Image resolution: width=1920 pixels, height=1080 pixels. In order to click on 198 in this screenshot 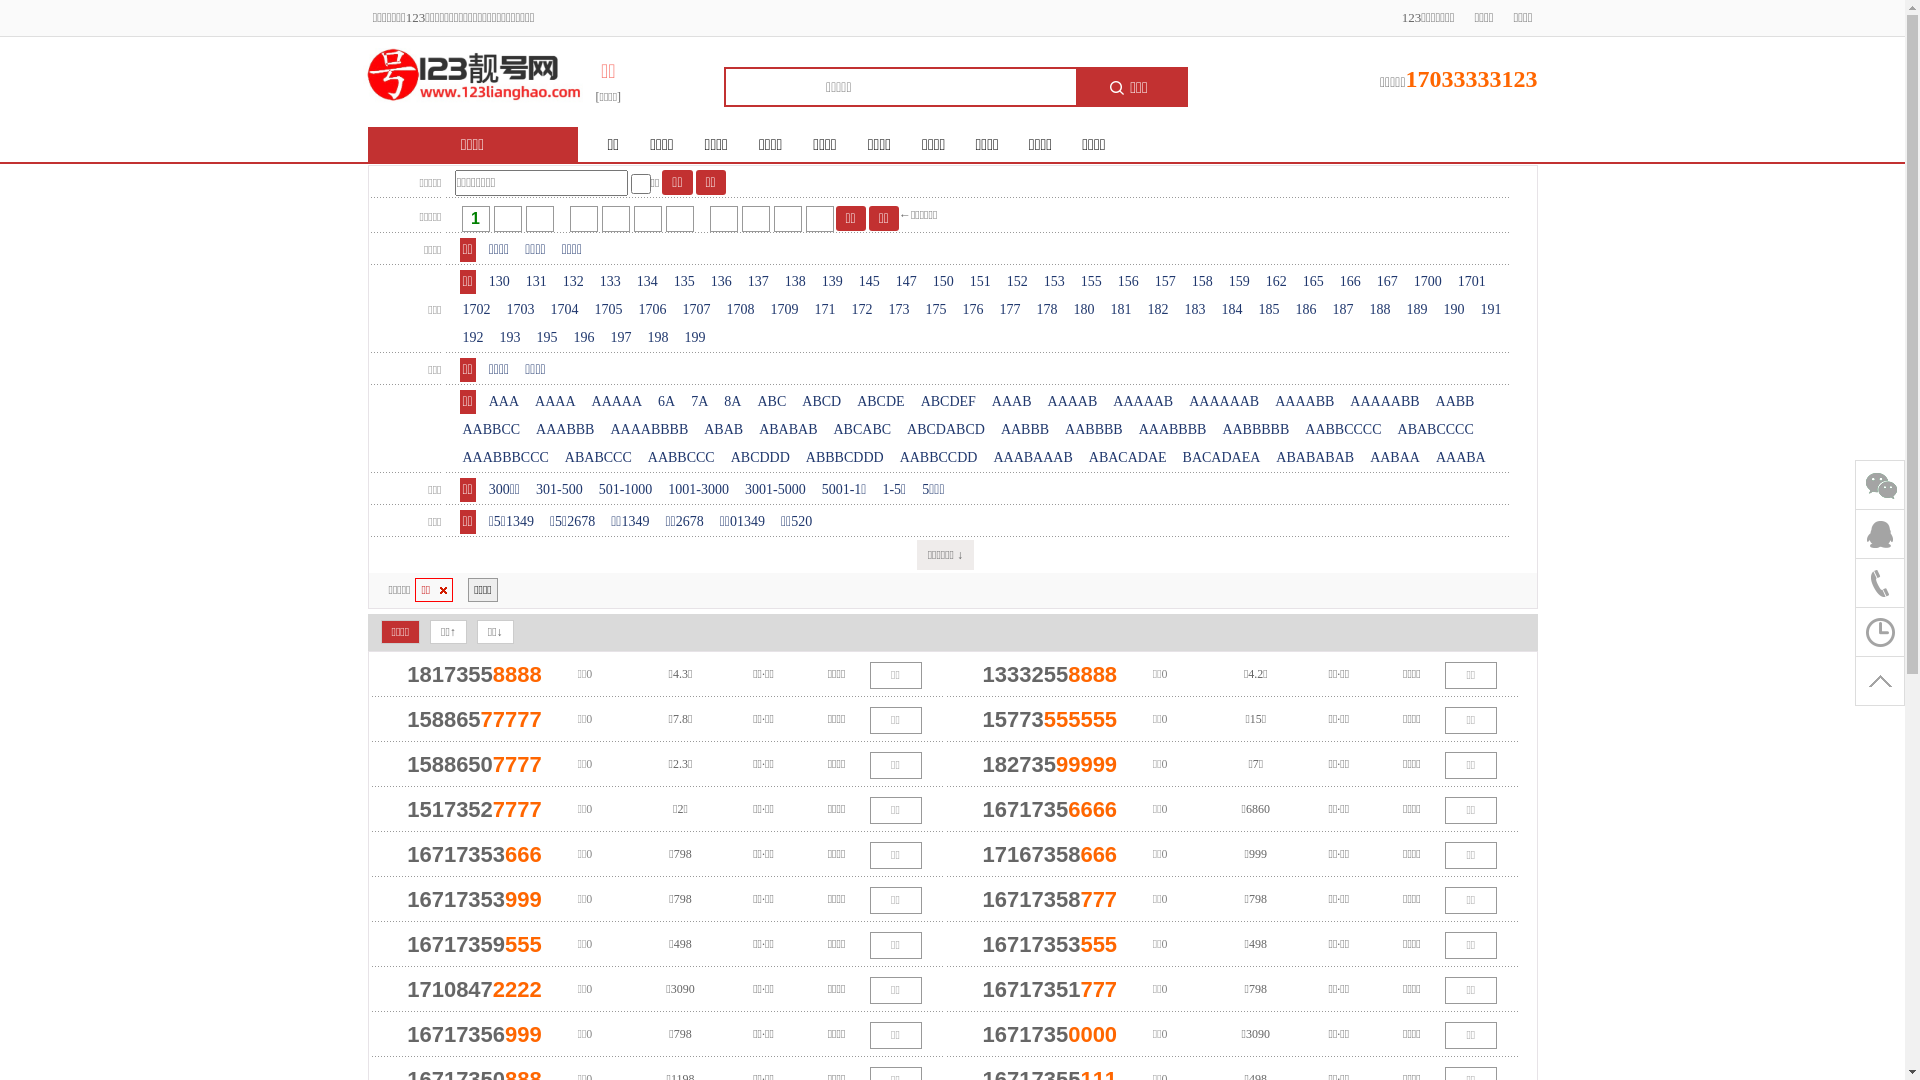, I will do `click(658, 338)`.